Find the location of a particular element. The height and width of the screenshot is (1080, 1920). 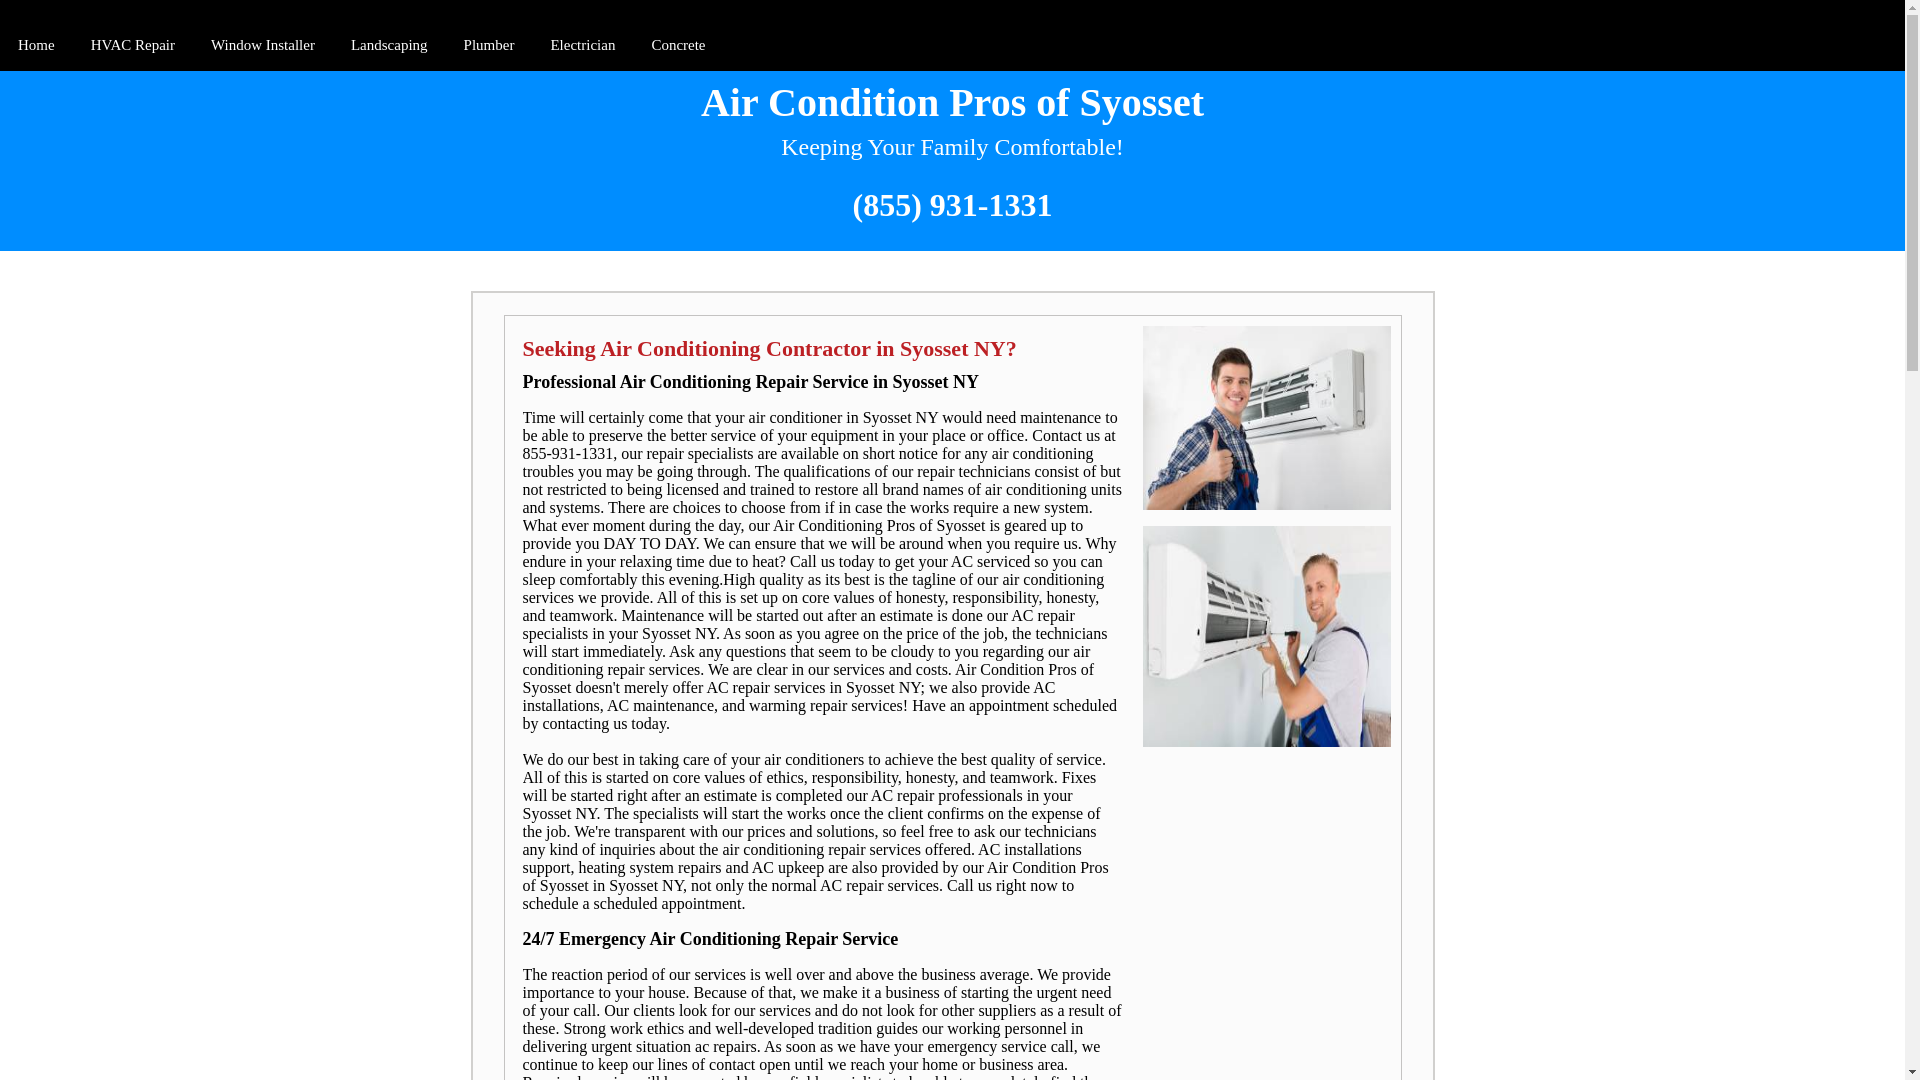

Plumber is located at coordinates (488, 46).